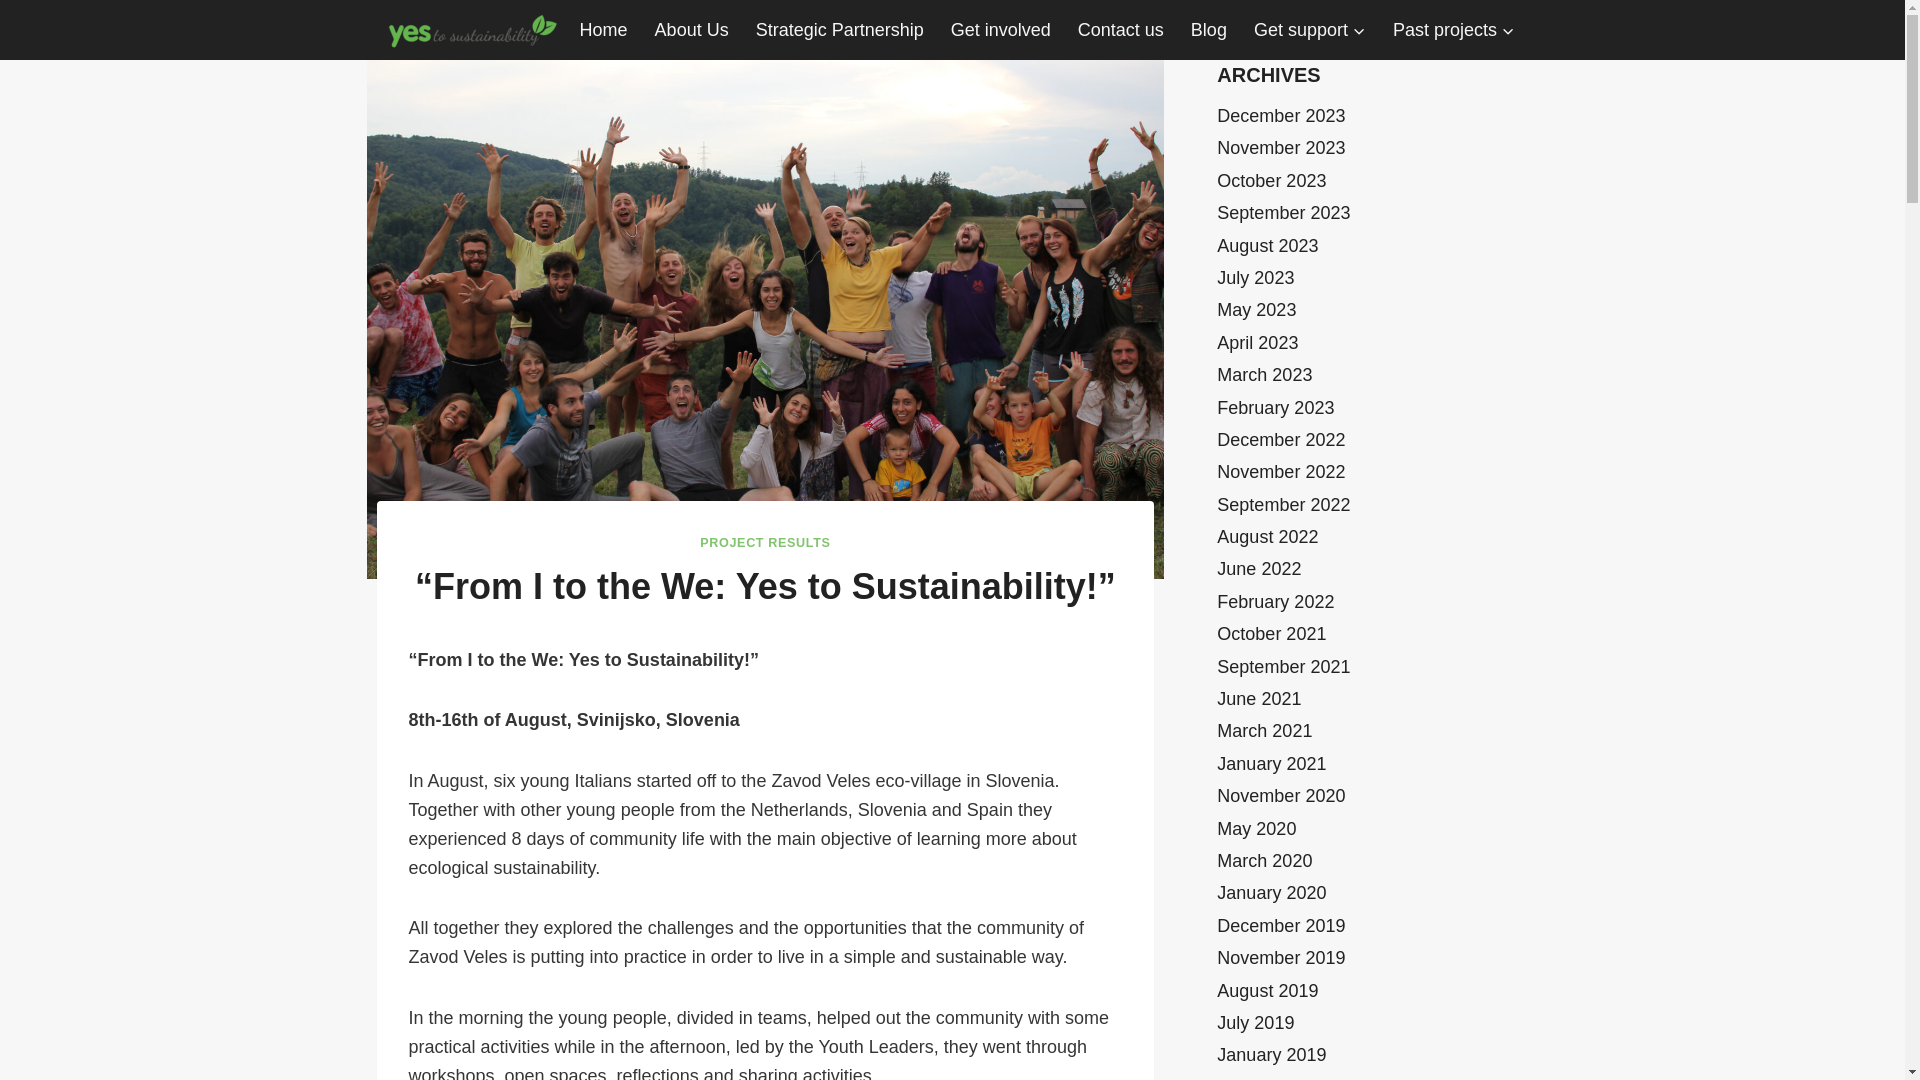  Describe the element at coordinates (1309, 30) in the screenshot. I see `Get support` at that location.